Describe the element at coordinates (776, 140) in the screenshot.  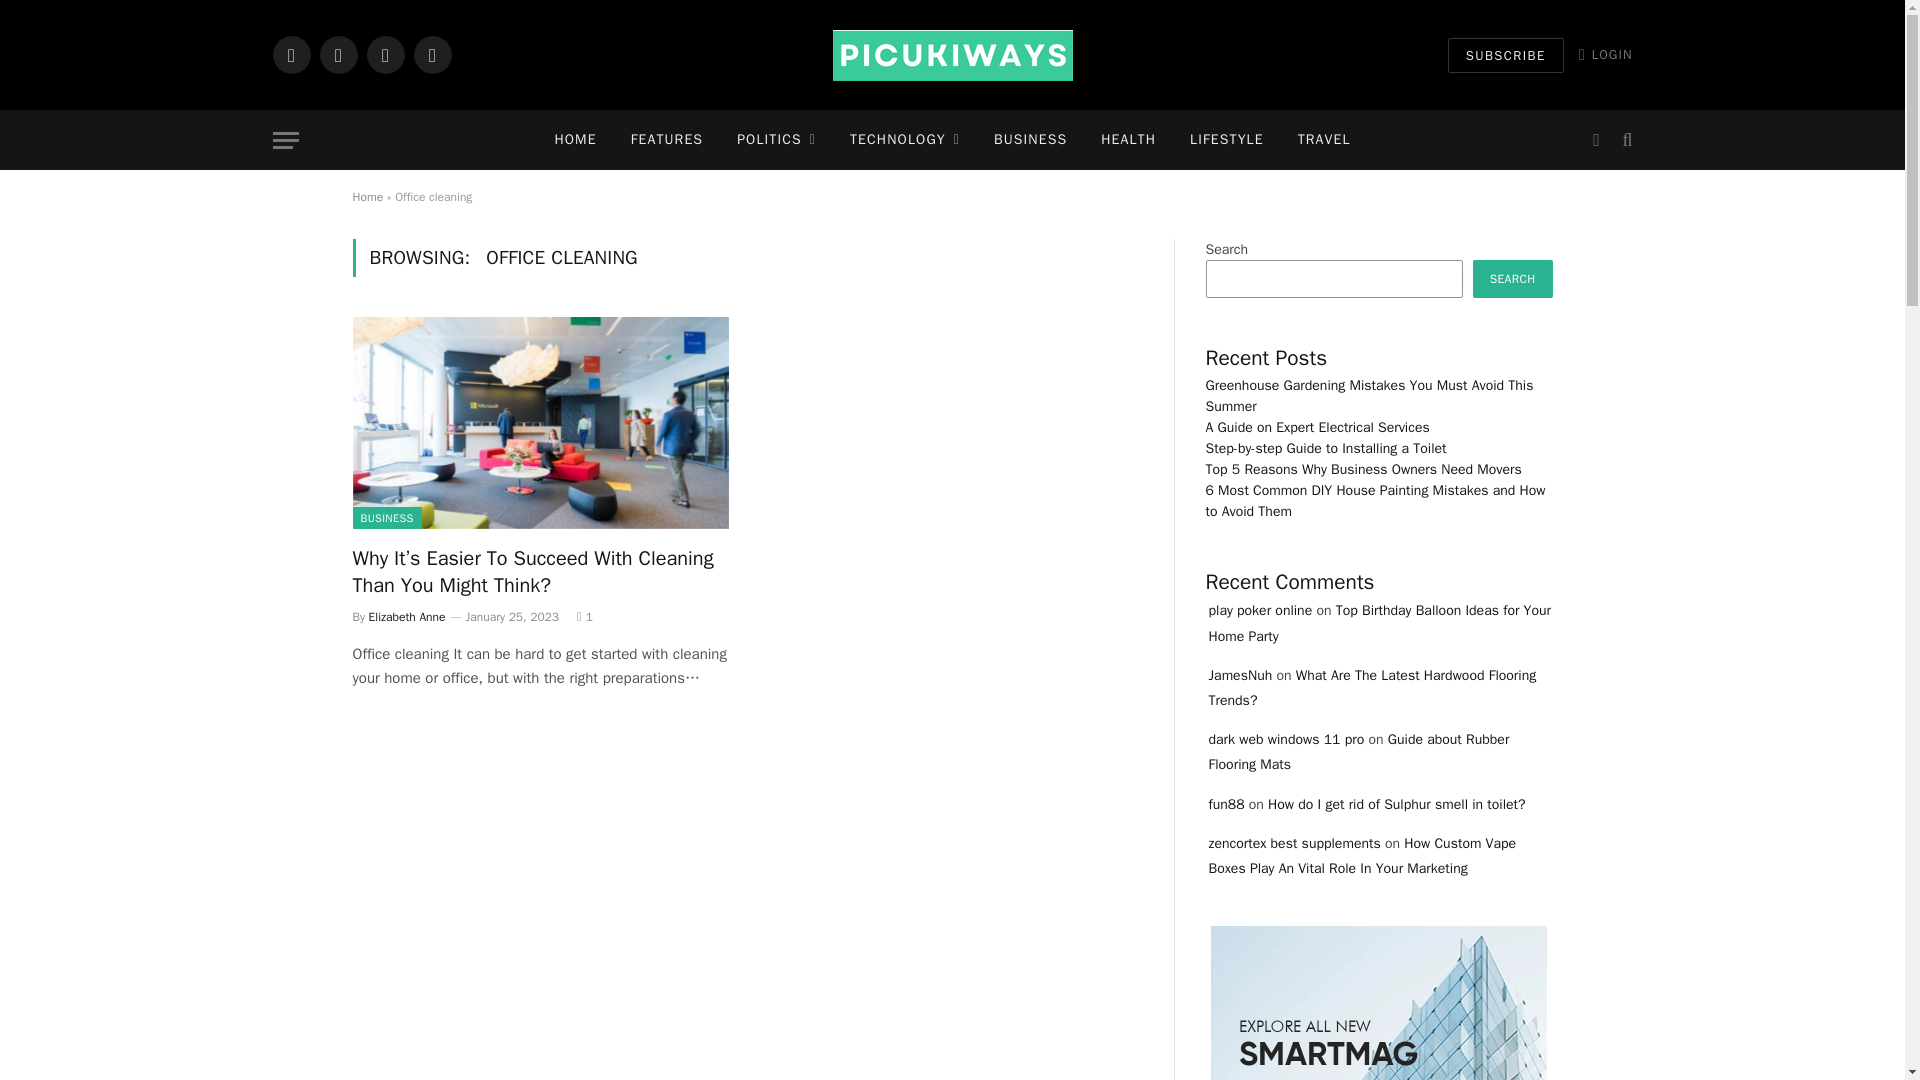
I see `POLITICS` at that location.